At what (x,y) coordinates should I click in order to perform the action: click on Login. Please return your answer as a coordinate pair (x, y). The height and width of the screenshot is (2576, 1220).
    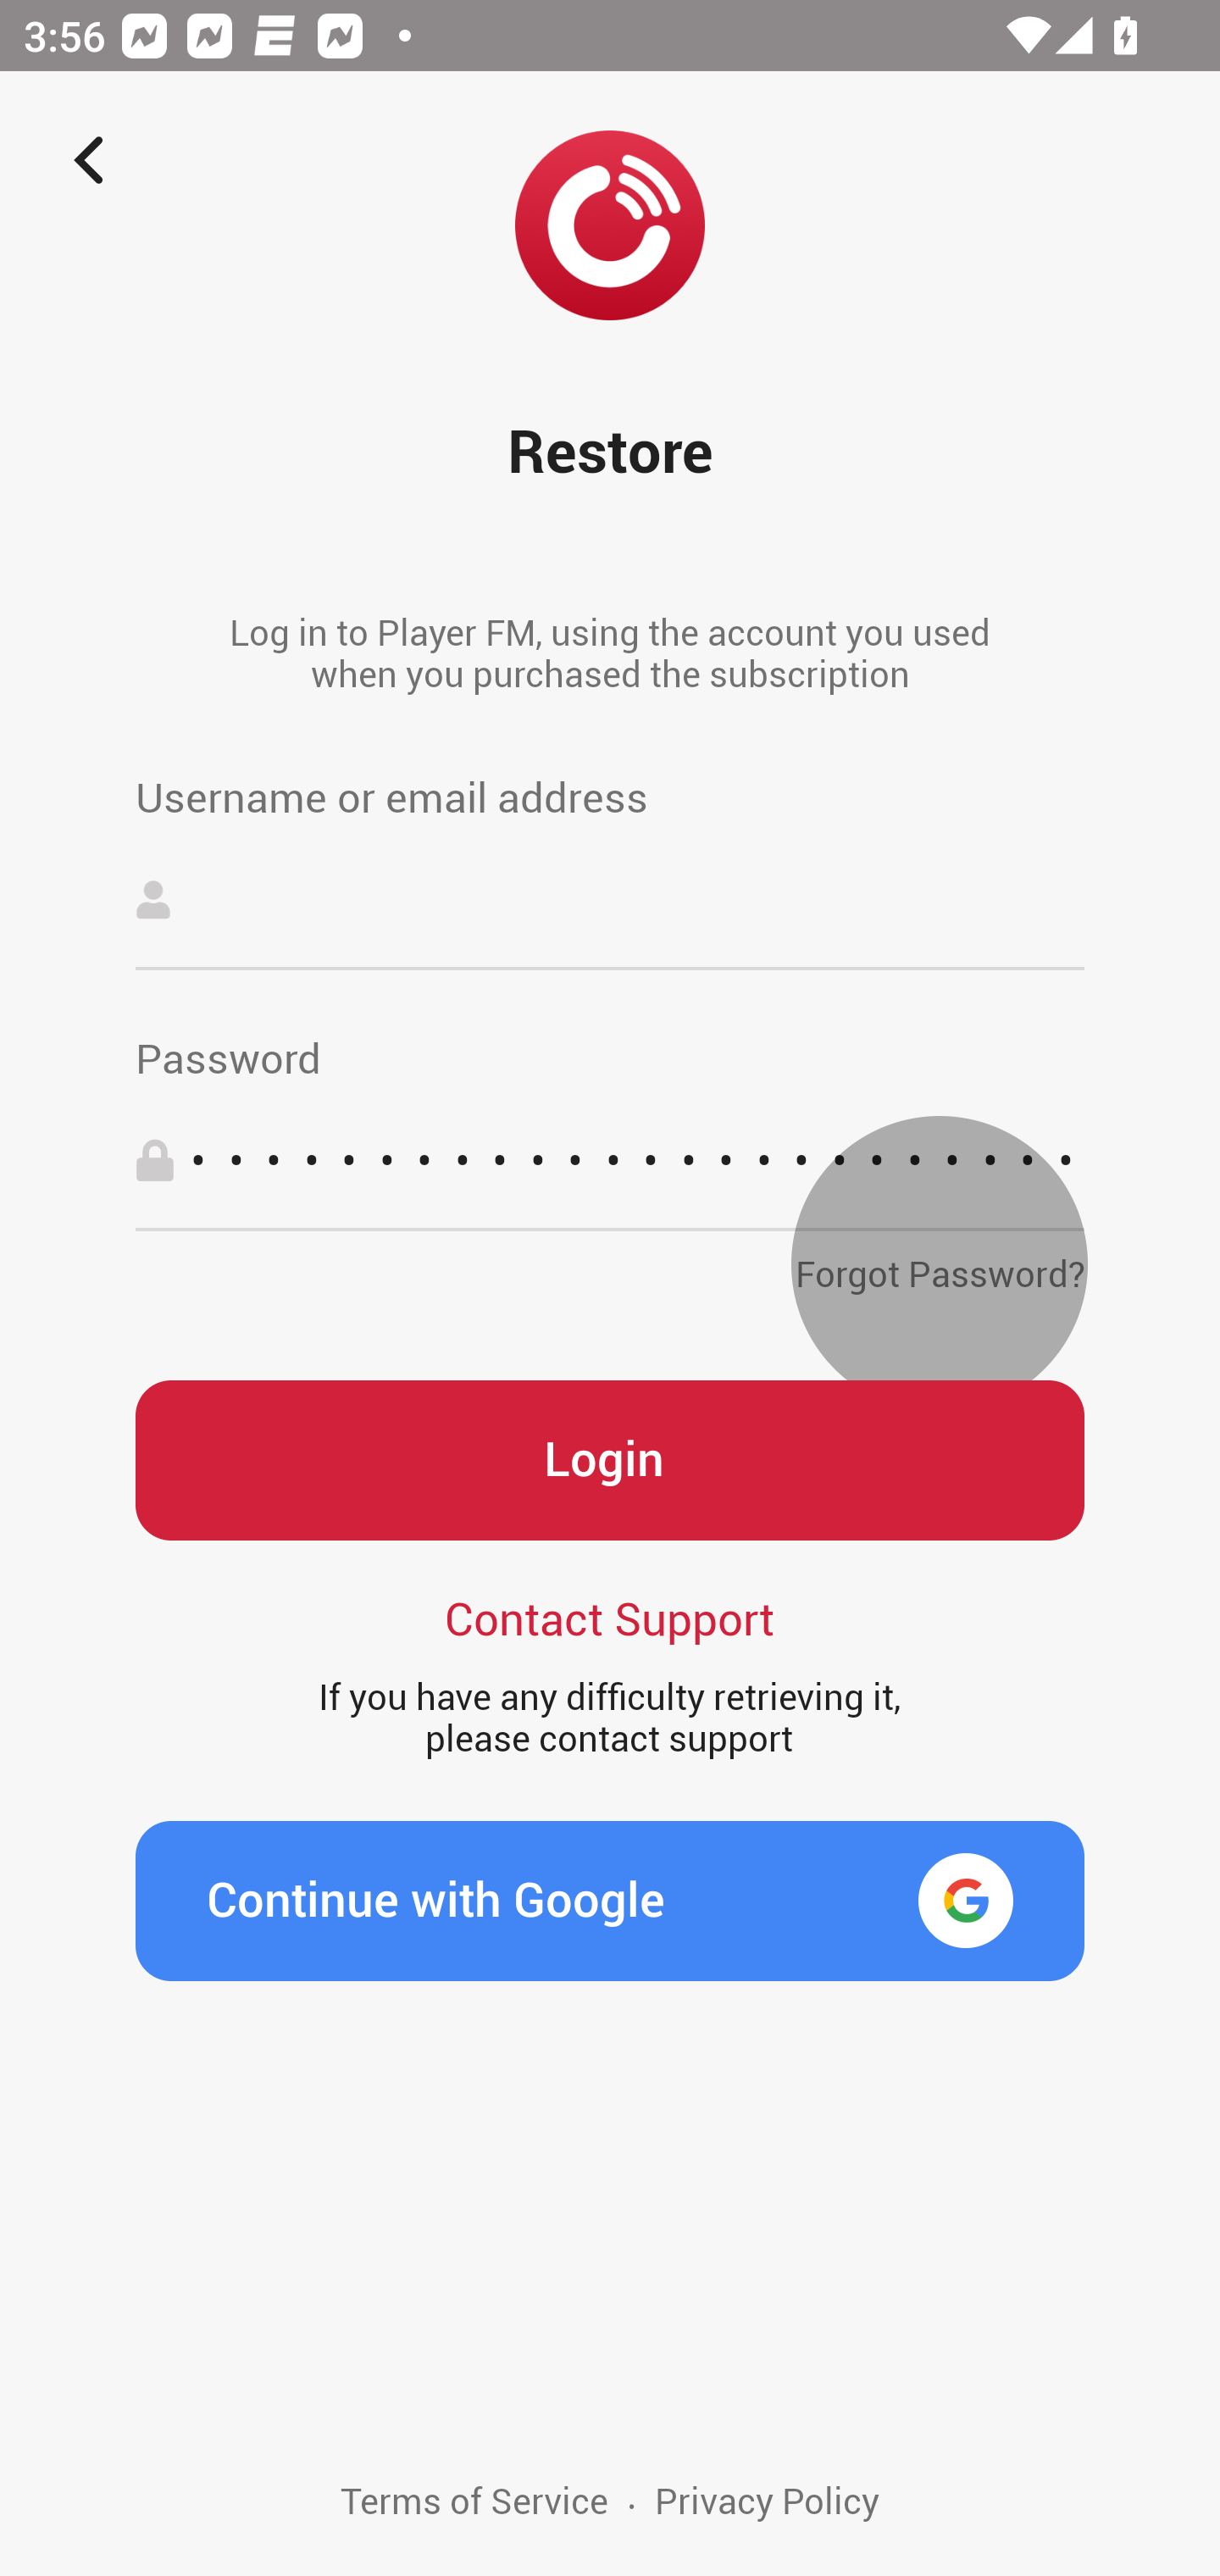
    Looking at the image, I should click on (610, 1460).